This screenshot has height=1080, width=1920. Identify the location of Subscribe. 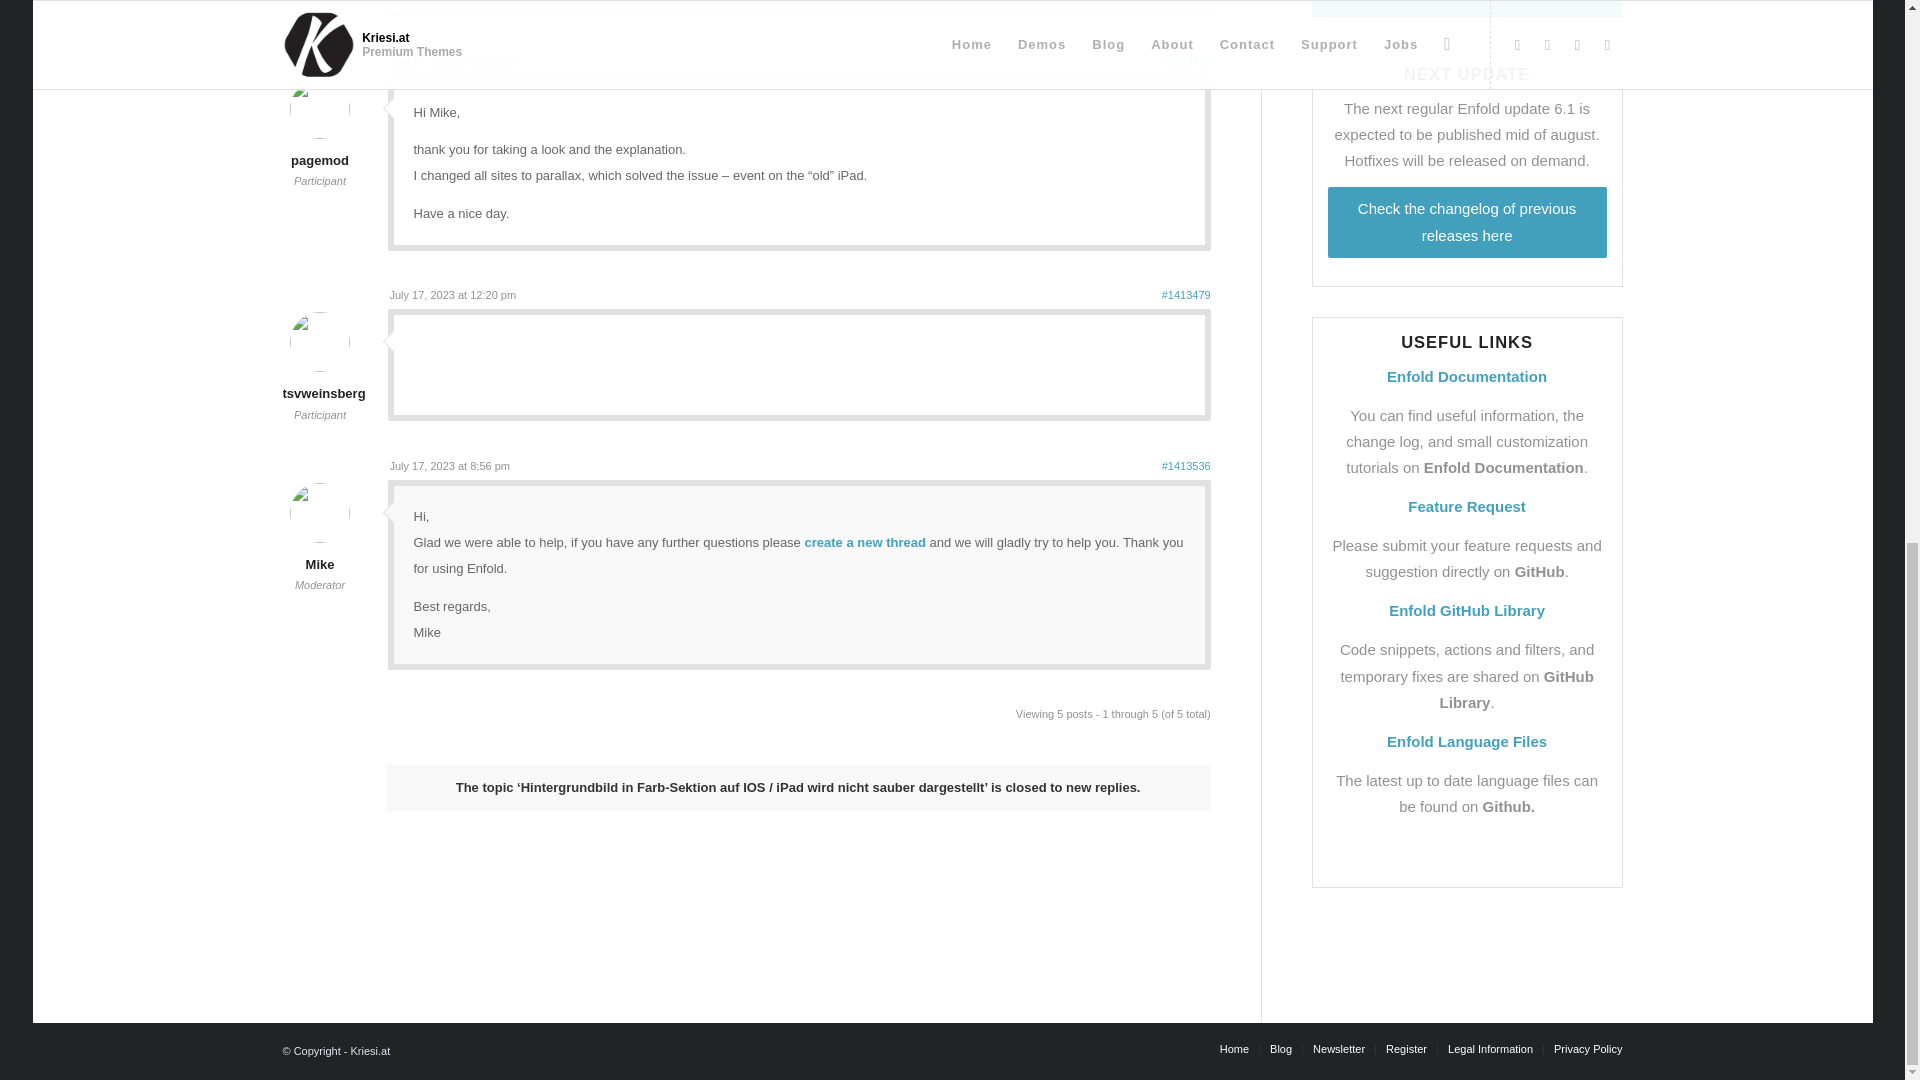
(1466, 8).